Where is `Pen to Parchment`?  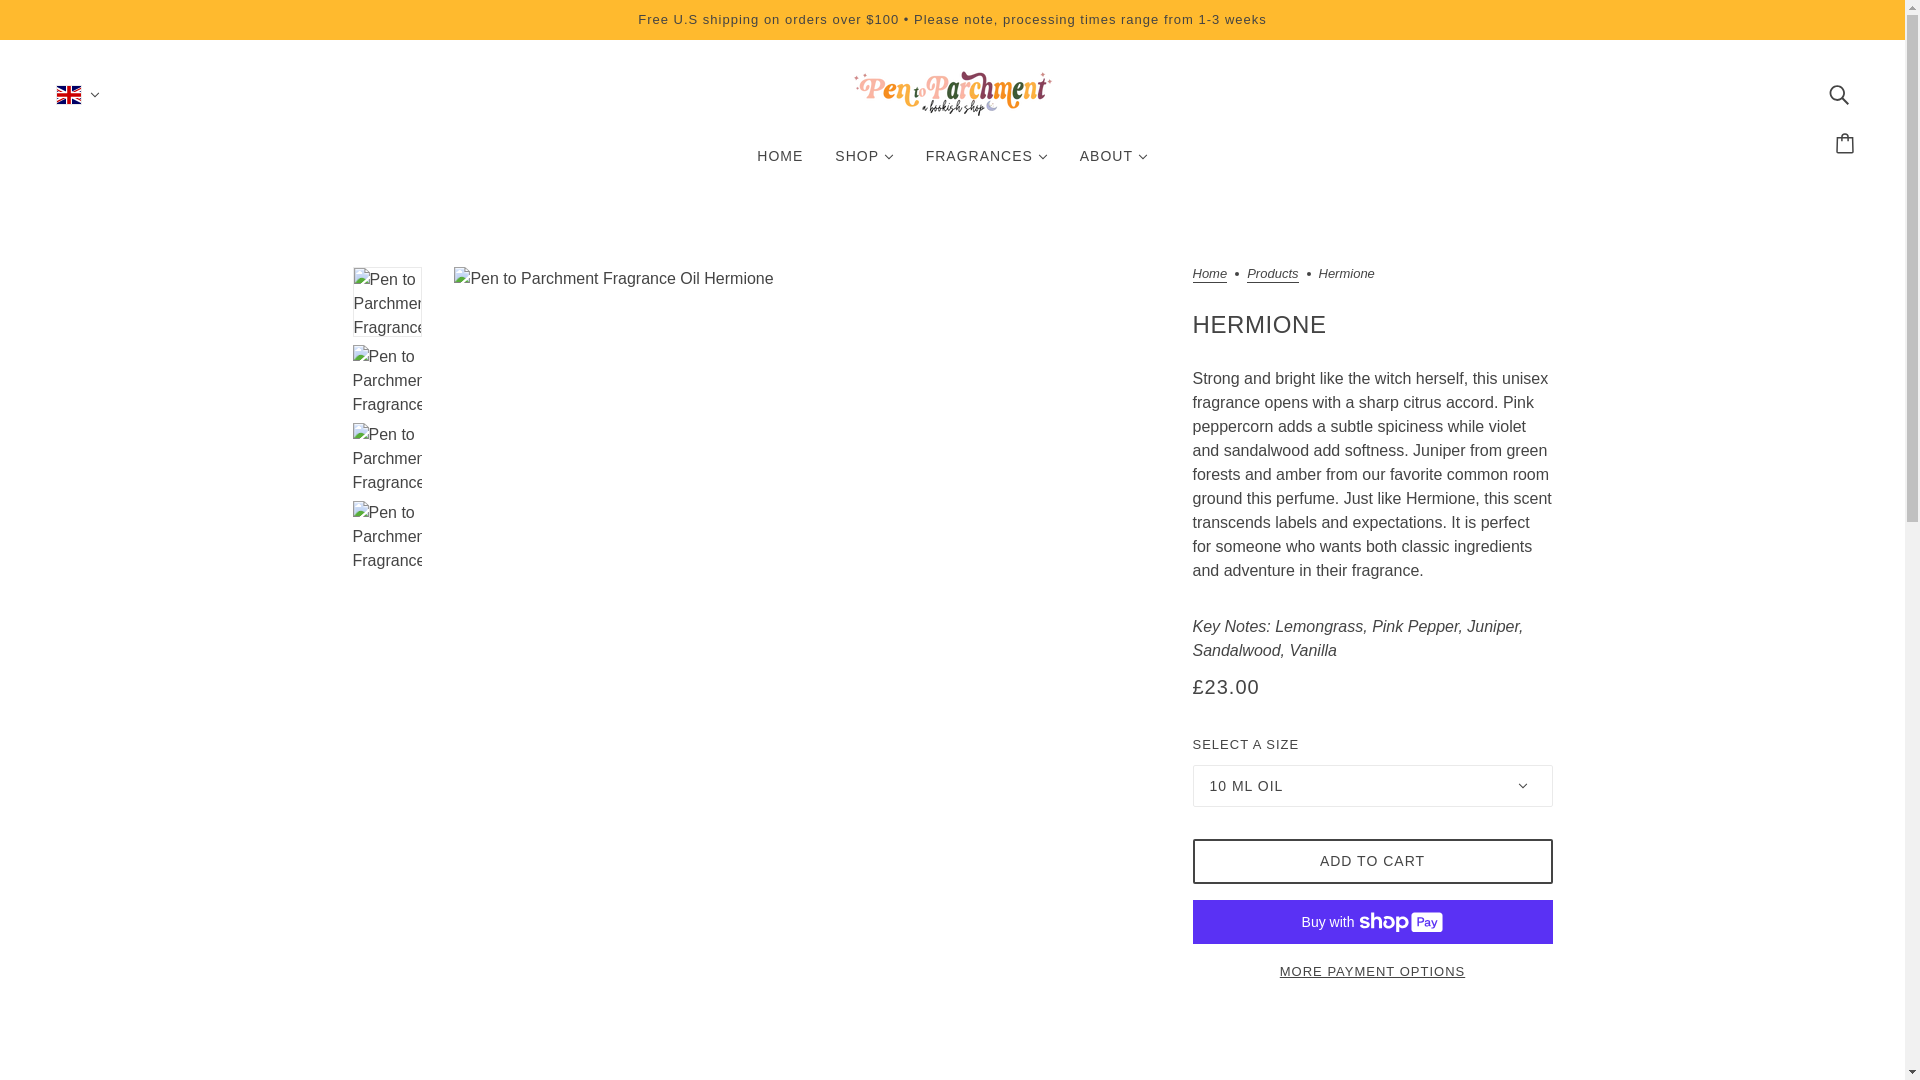 Pen to Parchment is located at coordinates (952, 110).